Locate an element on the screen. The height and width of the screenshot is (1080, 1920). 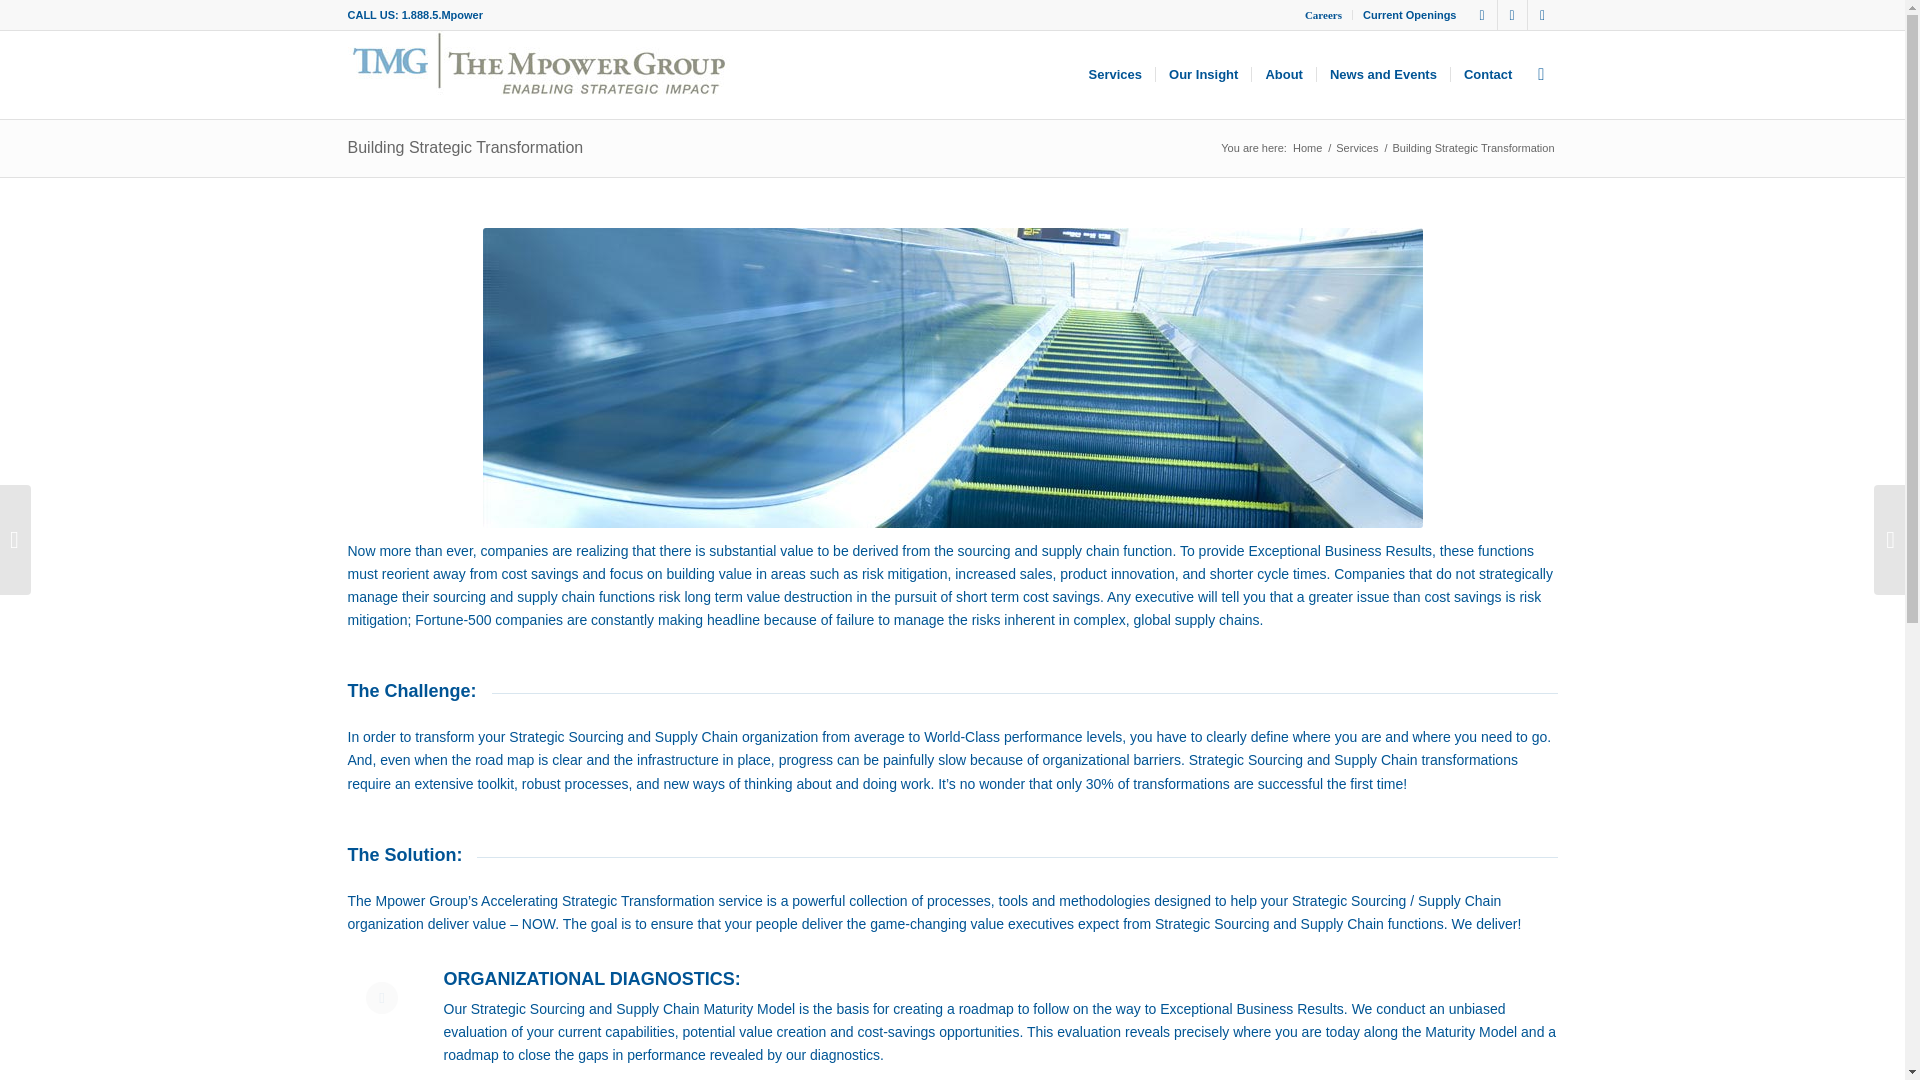
Home is located at coordinates (1307, 148).